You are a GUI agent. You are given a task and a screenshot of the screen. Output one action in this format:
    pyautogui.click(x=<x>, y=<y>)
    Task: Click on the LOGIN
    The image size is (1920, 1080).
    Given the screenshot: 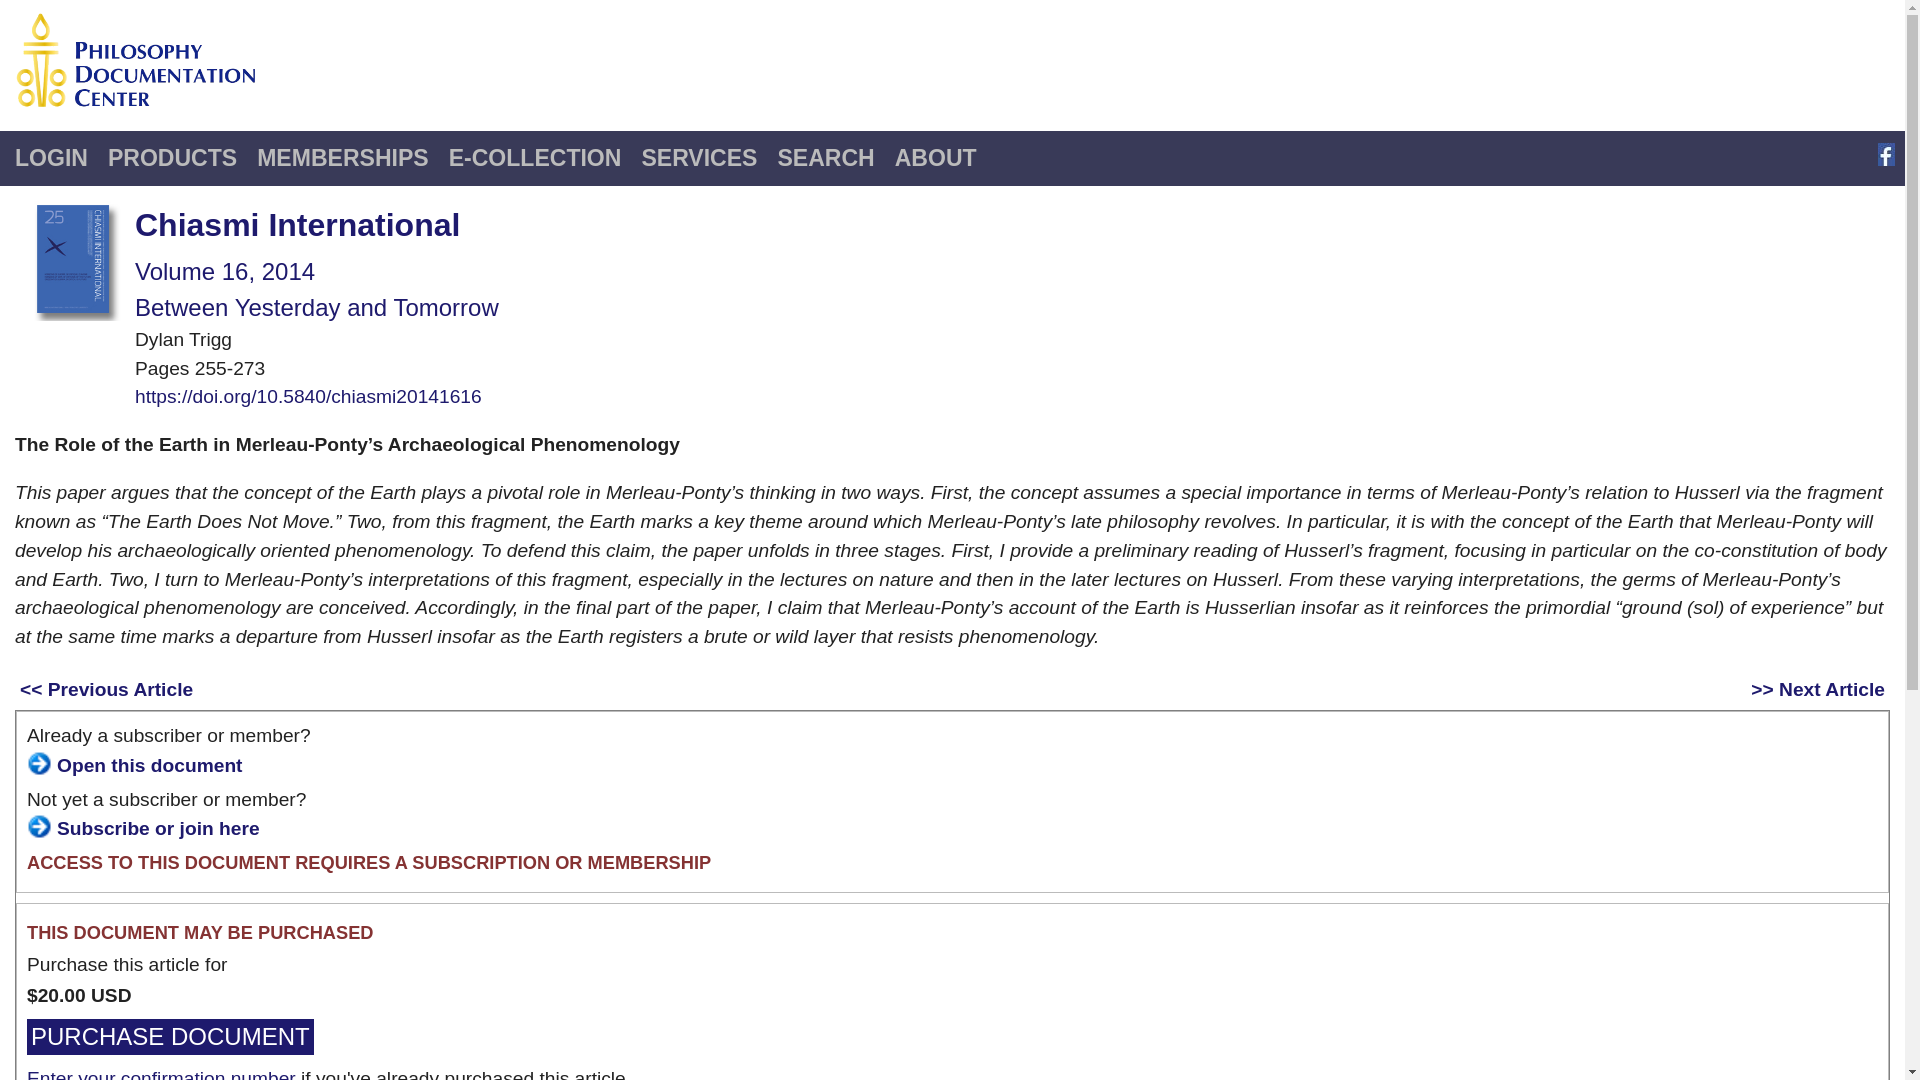 What is the action you would take?
    pyautogui.click(x=51, y=158)
    